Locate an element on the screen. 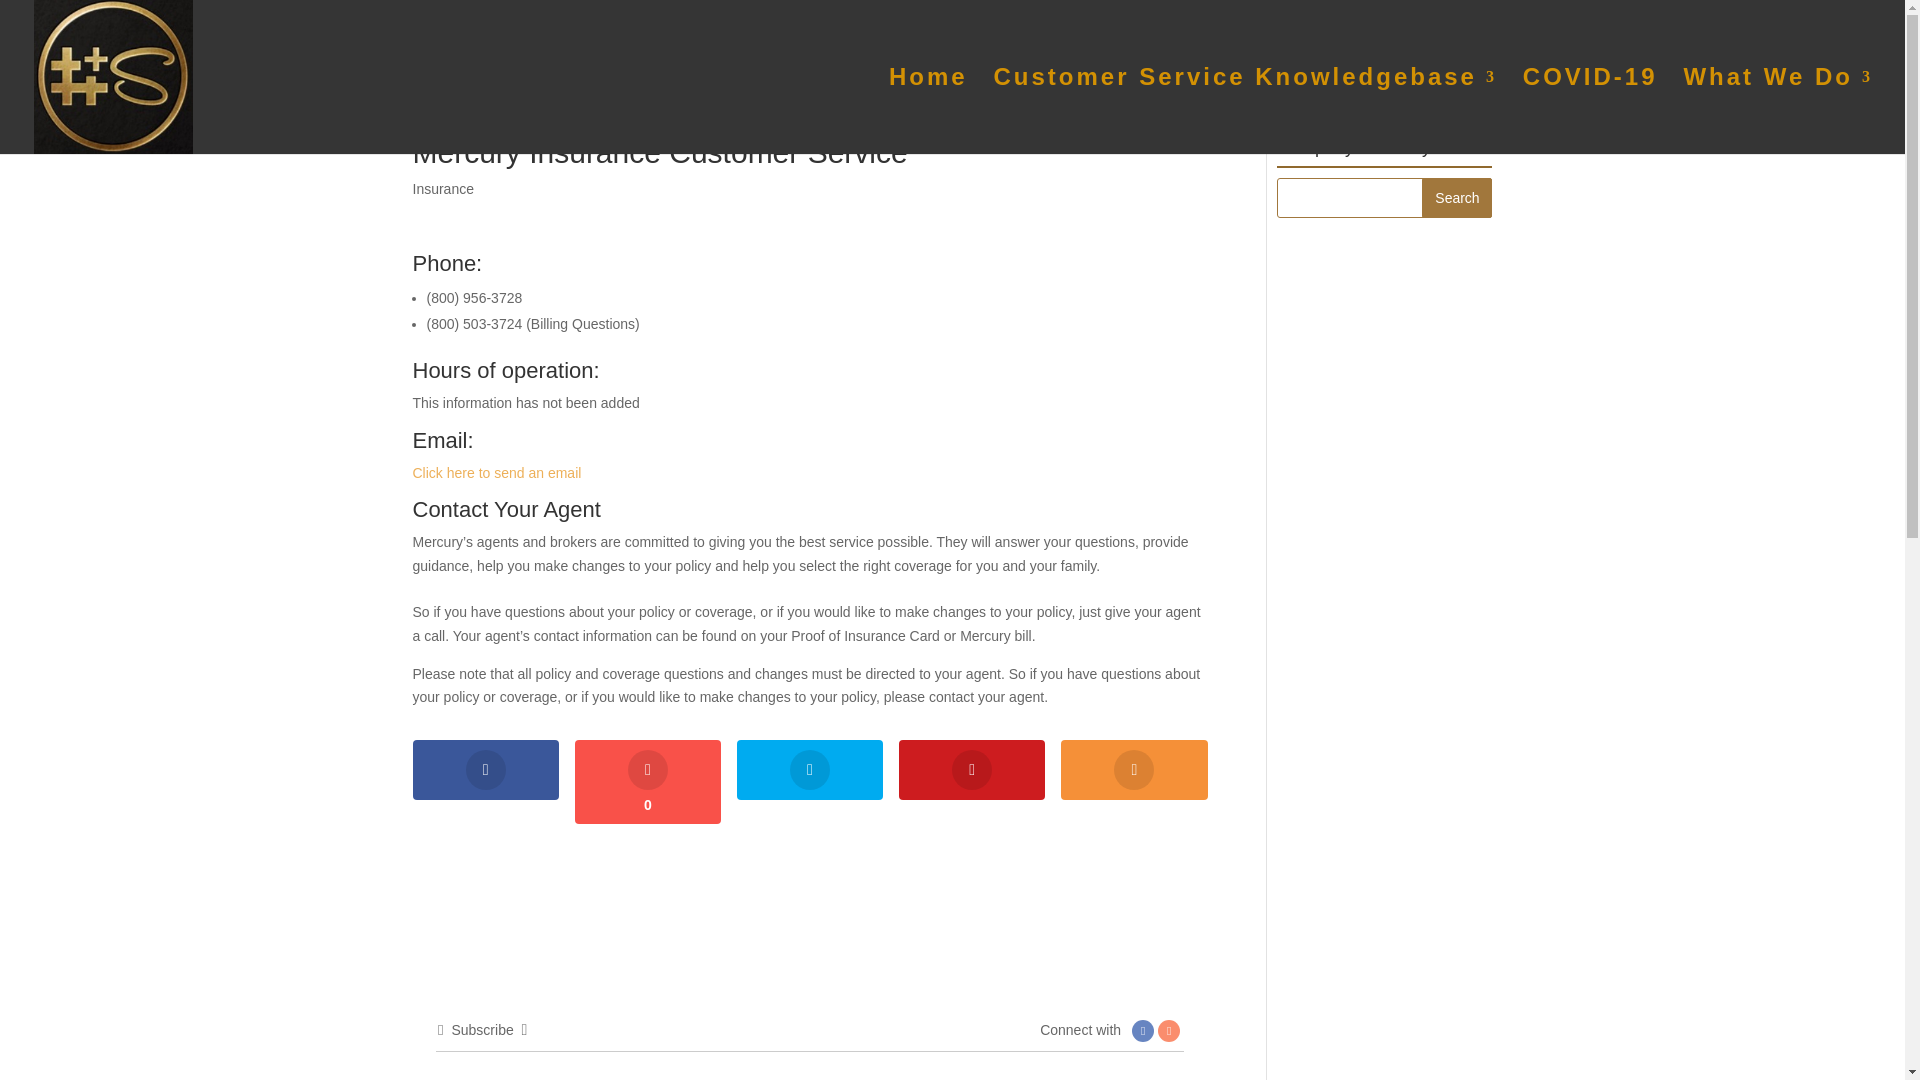 The width and height of the screenshot is (1920, 1080). Home is located at coordinates (928, 112).